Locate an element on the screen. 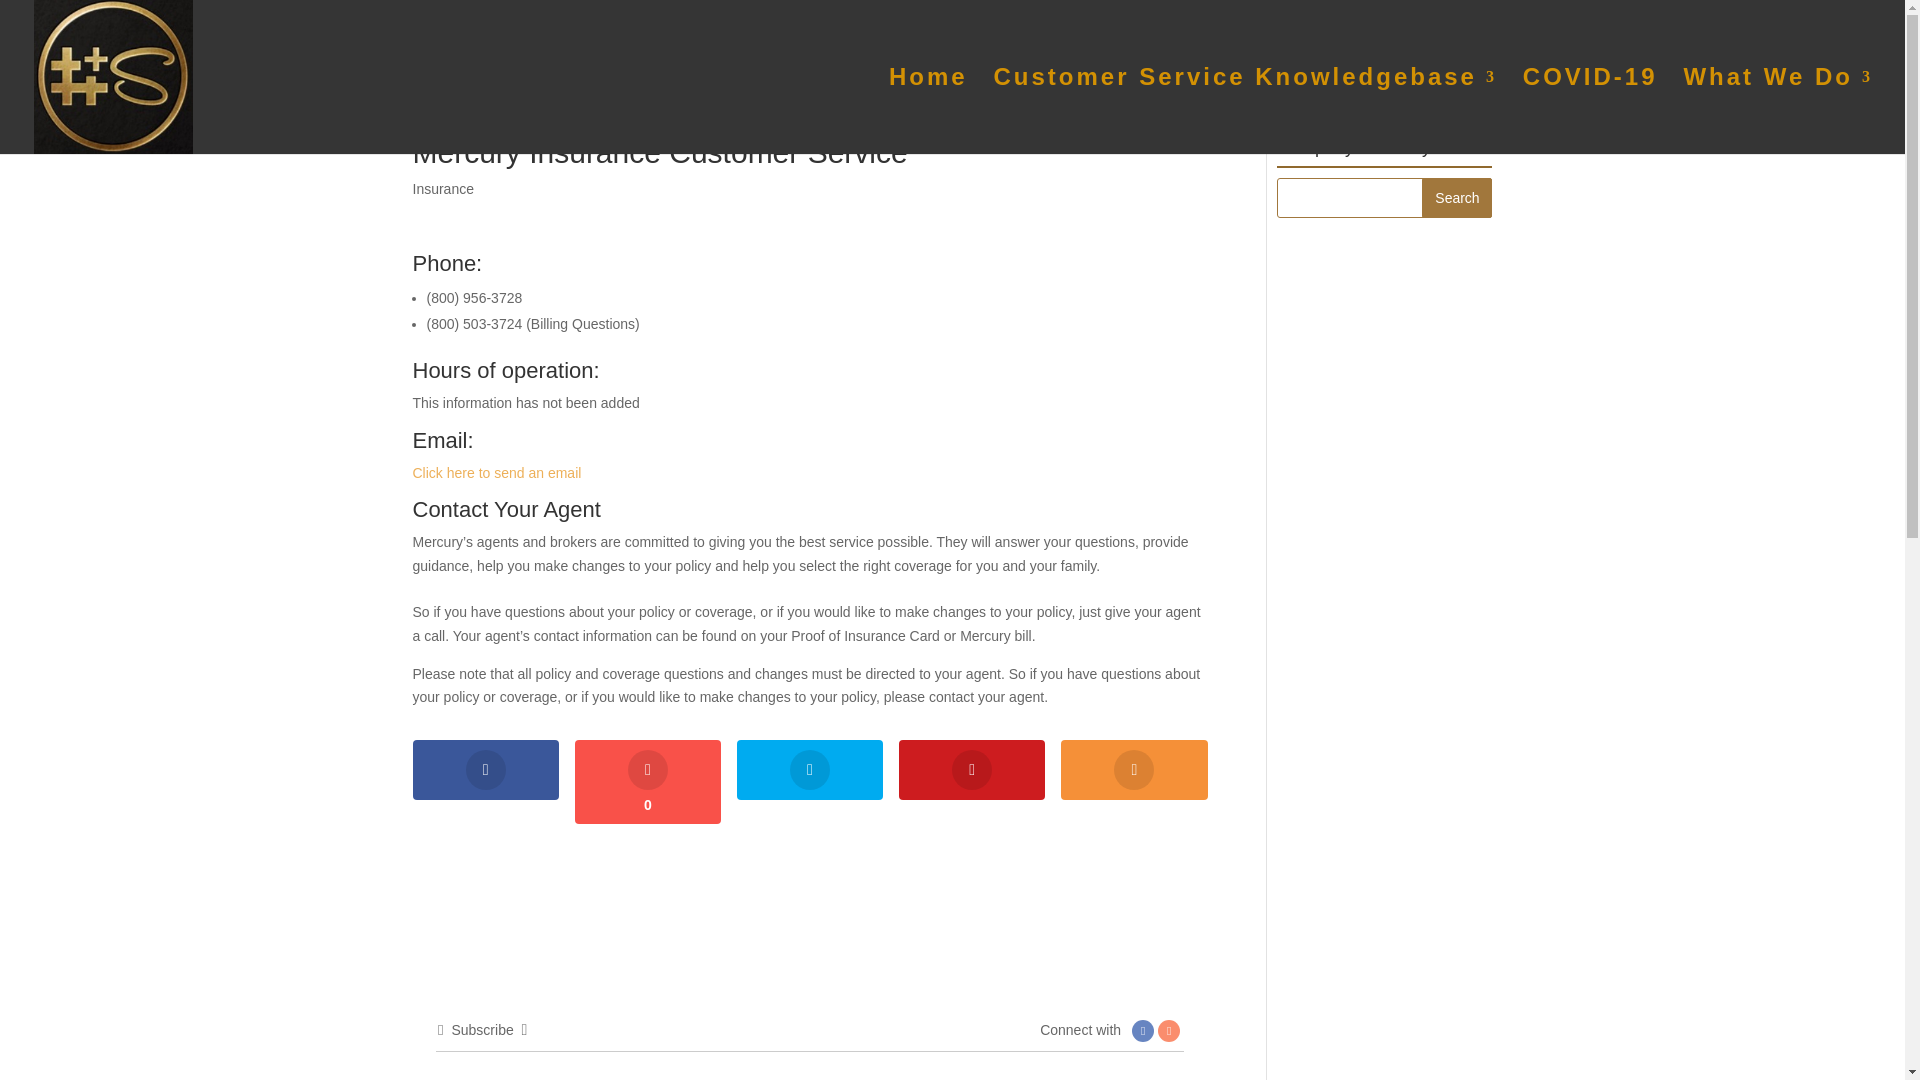 The width and height of the screenshot is (1920, 1080). Home is located at coordinates (928, 112).